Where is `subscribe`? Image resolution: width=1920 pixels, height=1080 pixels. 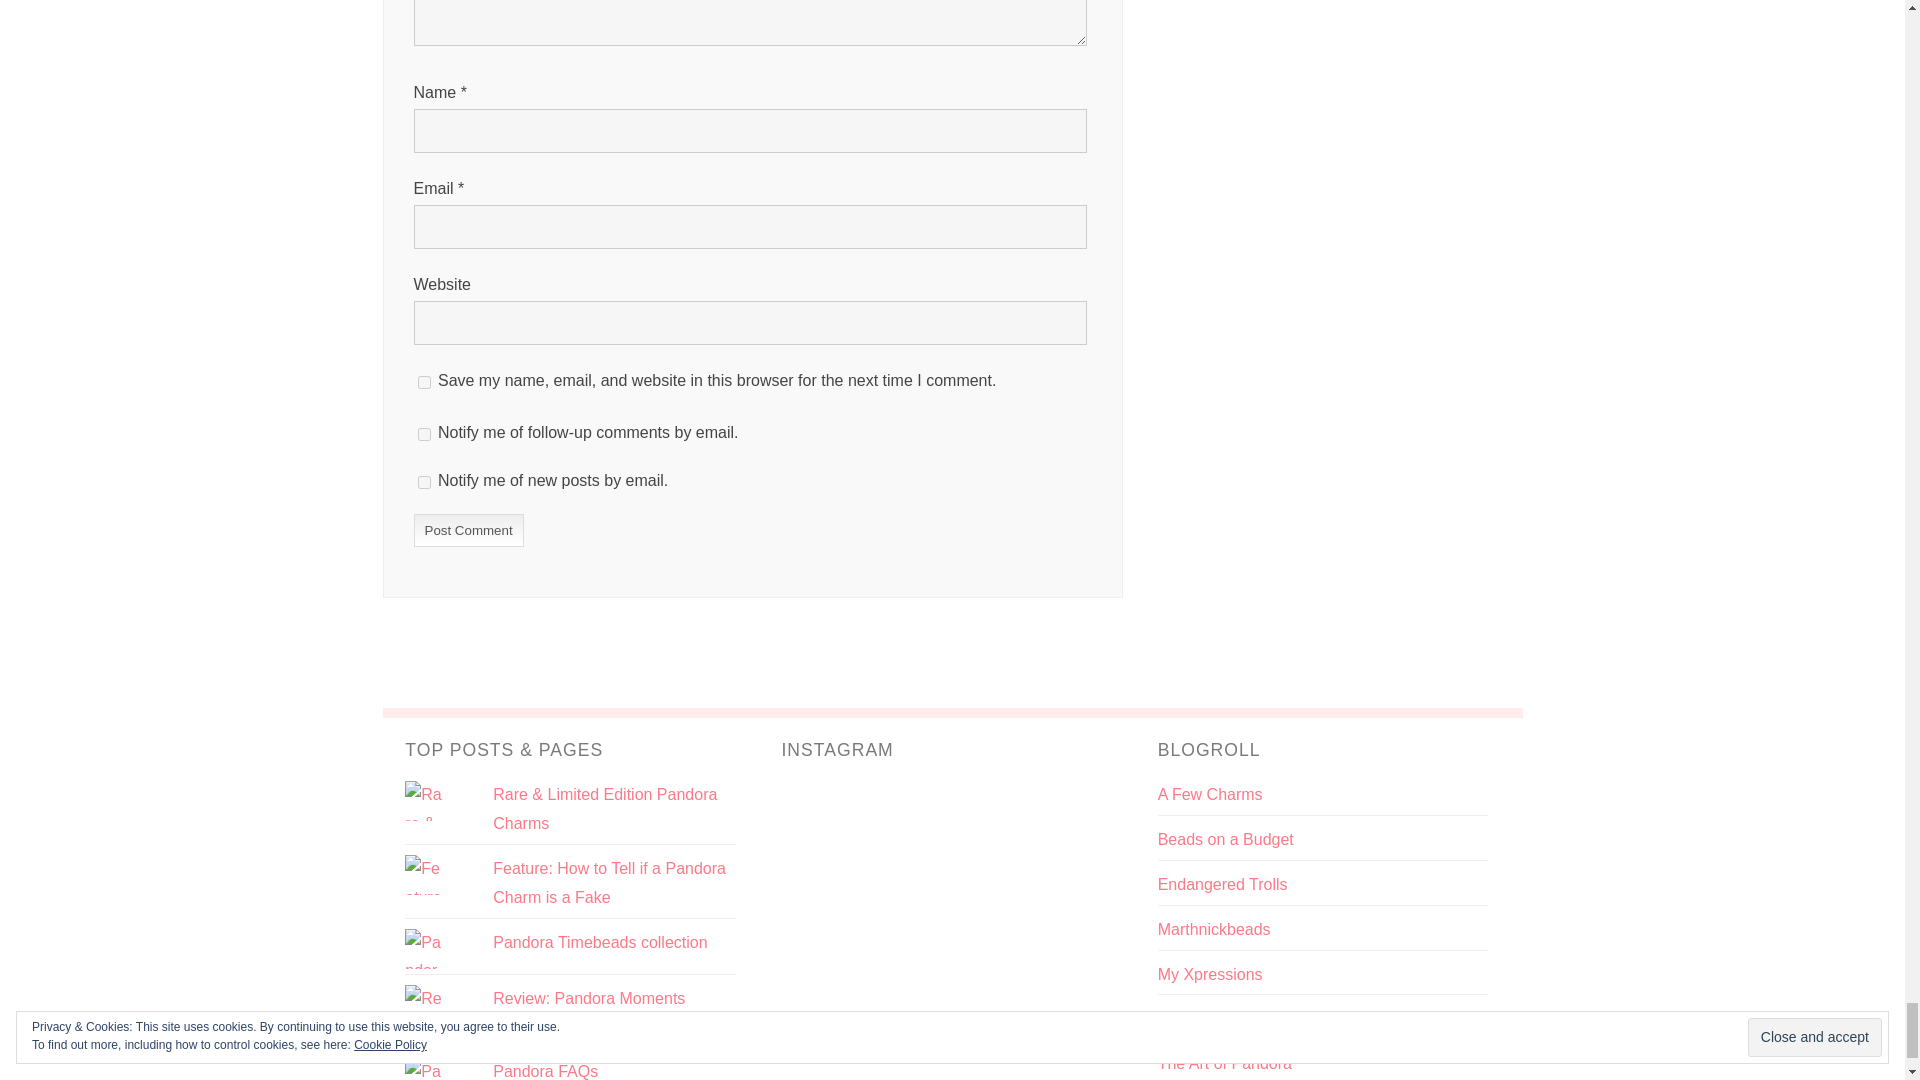
subscribe is located at coordinates (424, 434).